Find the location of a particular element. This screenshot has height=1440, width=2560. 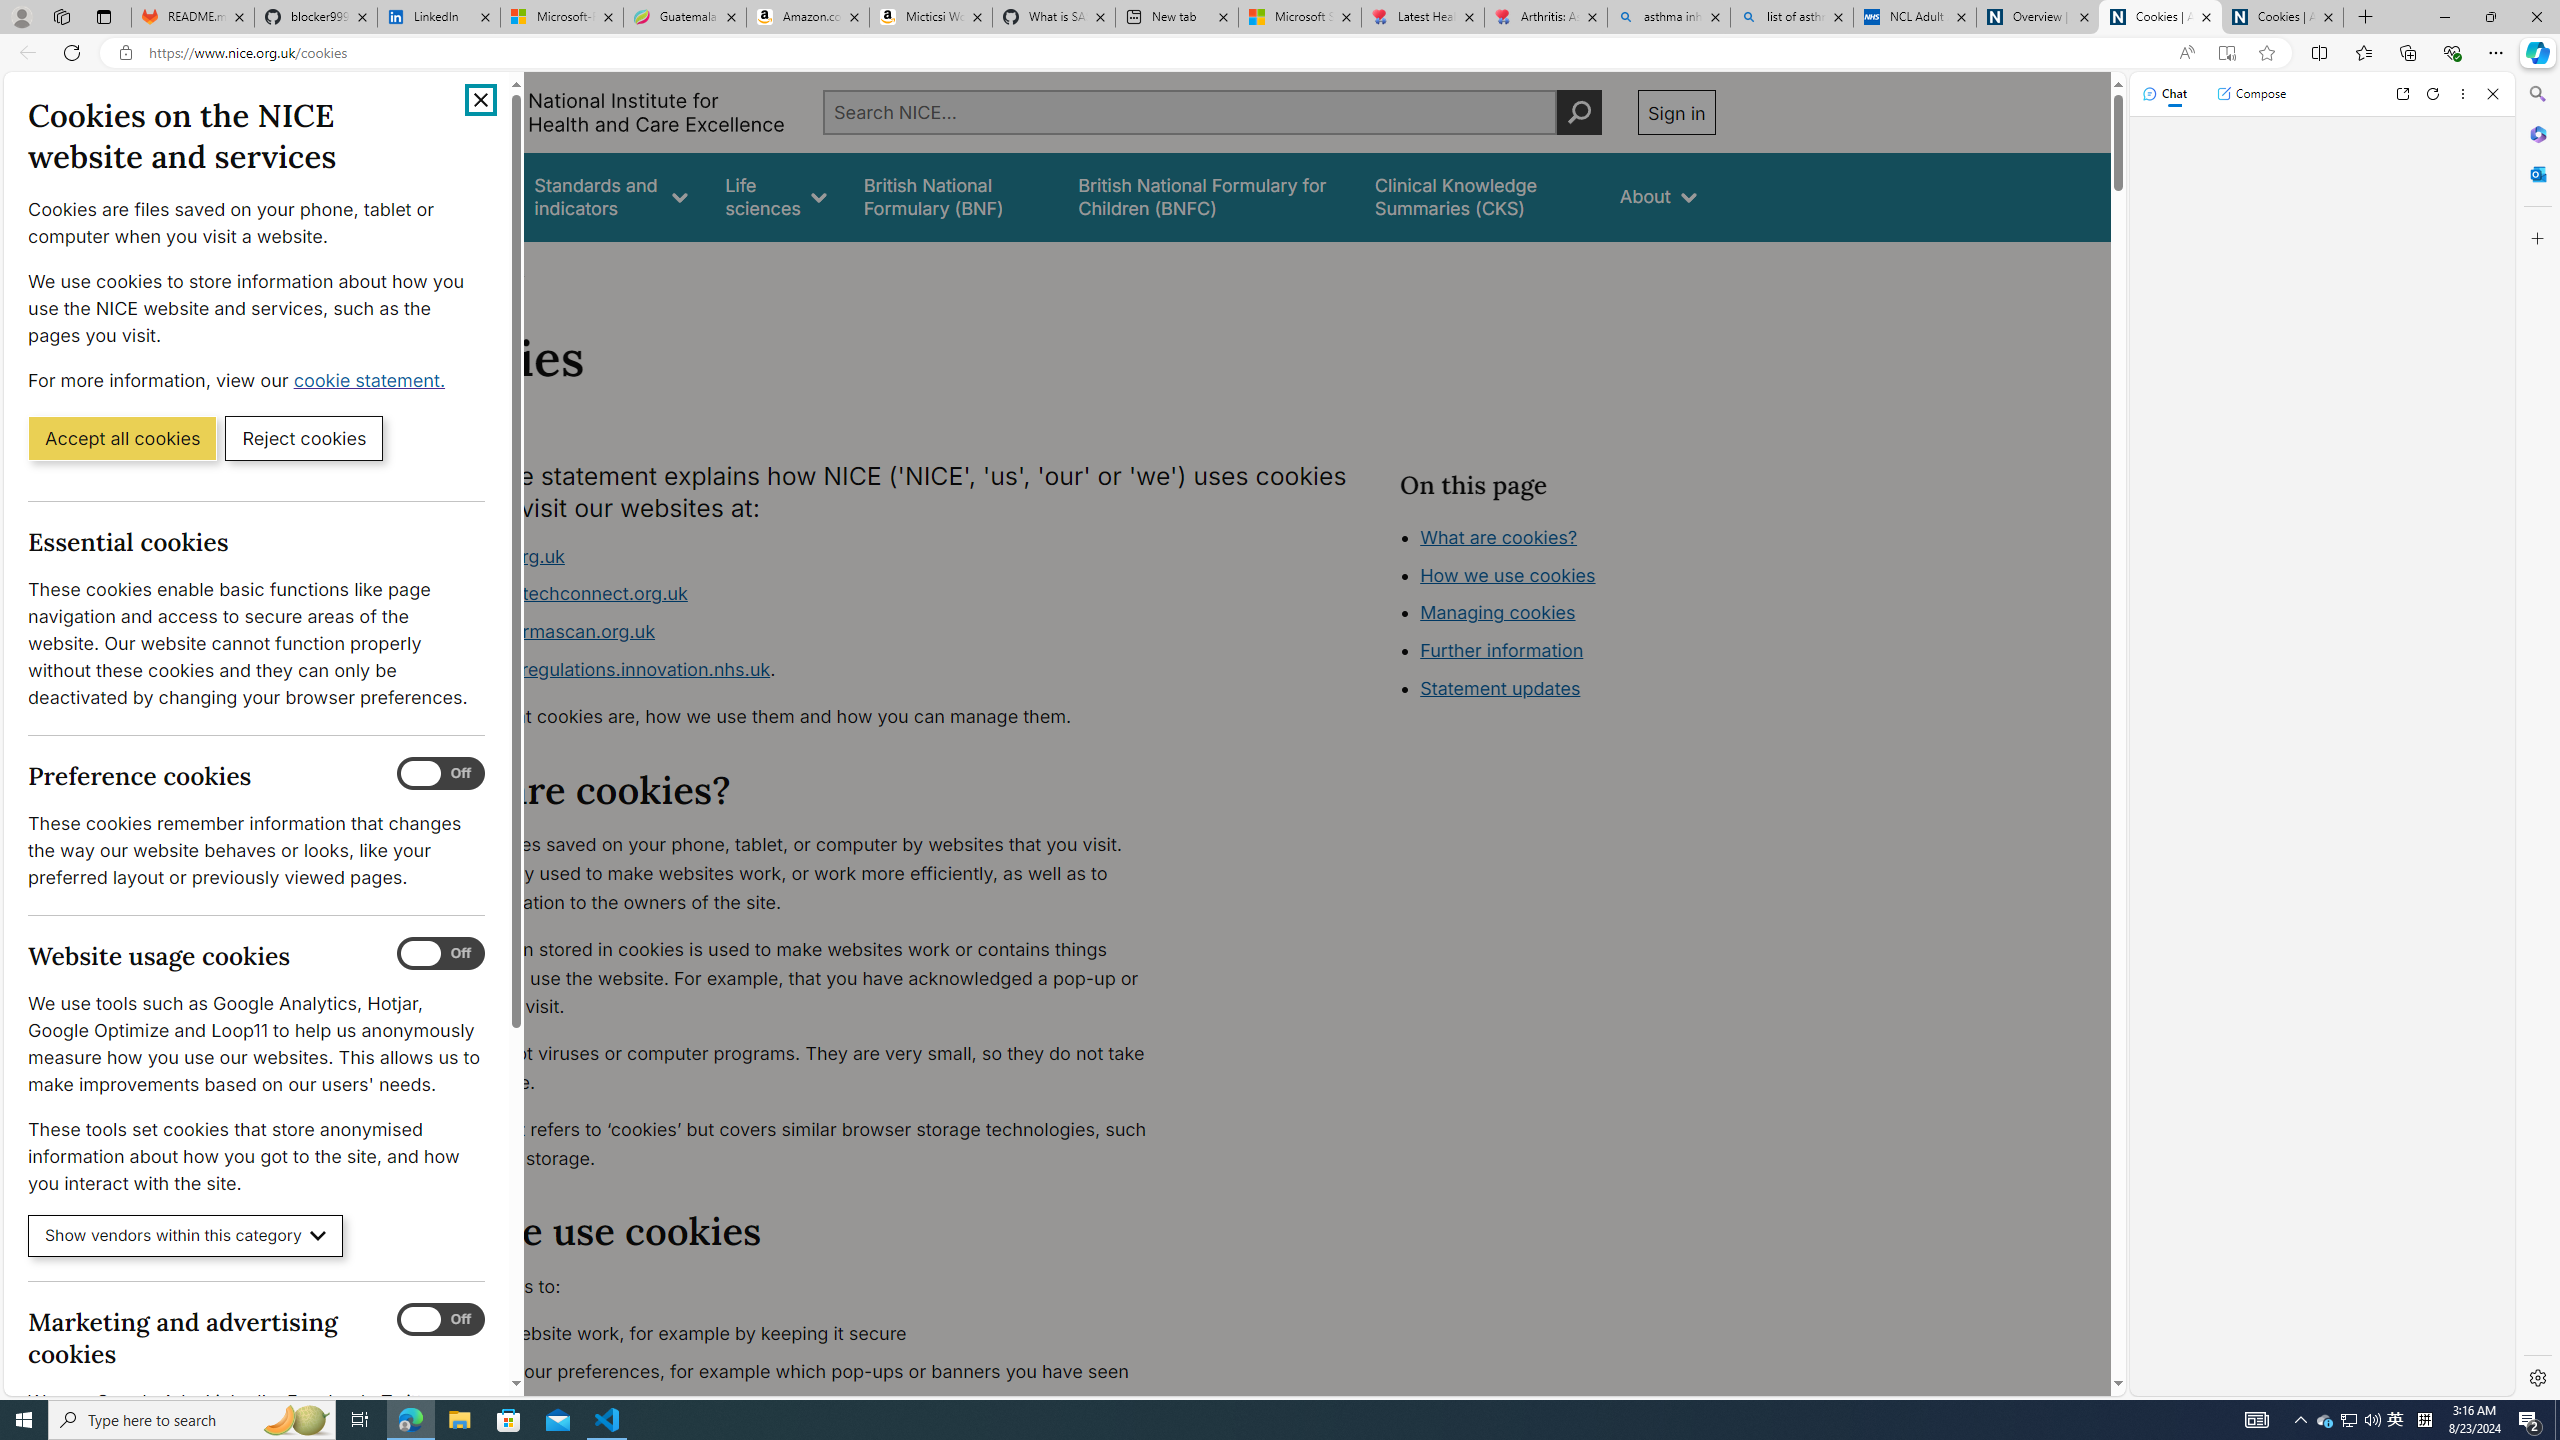

www.ukpharmascan.org.uk is located at coordinates (796, 632).